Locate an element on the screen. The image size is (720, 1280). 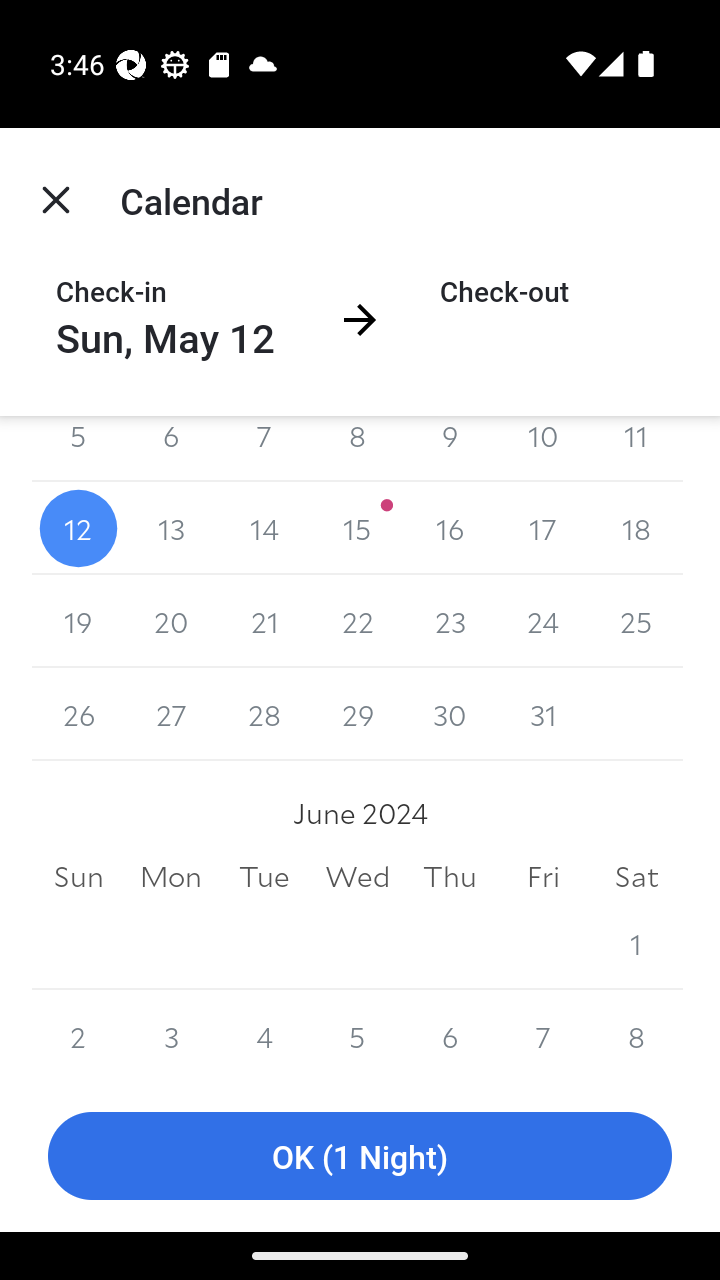
10 10 May 2024 is located at coordinates (542, 449).